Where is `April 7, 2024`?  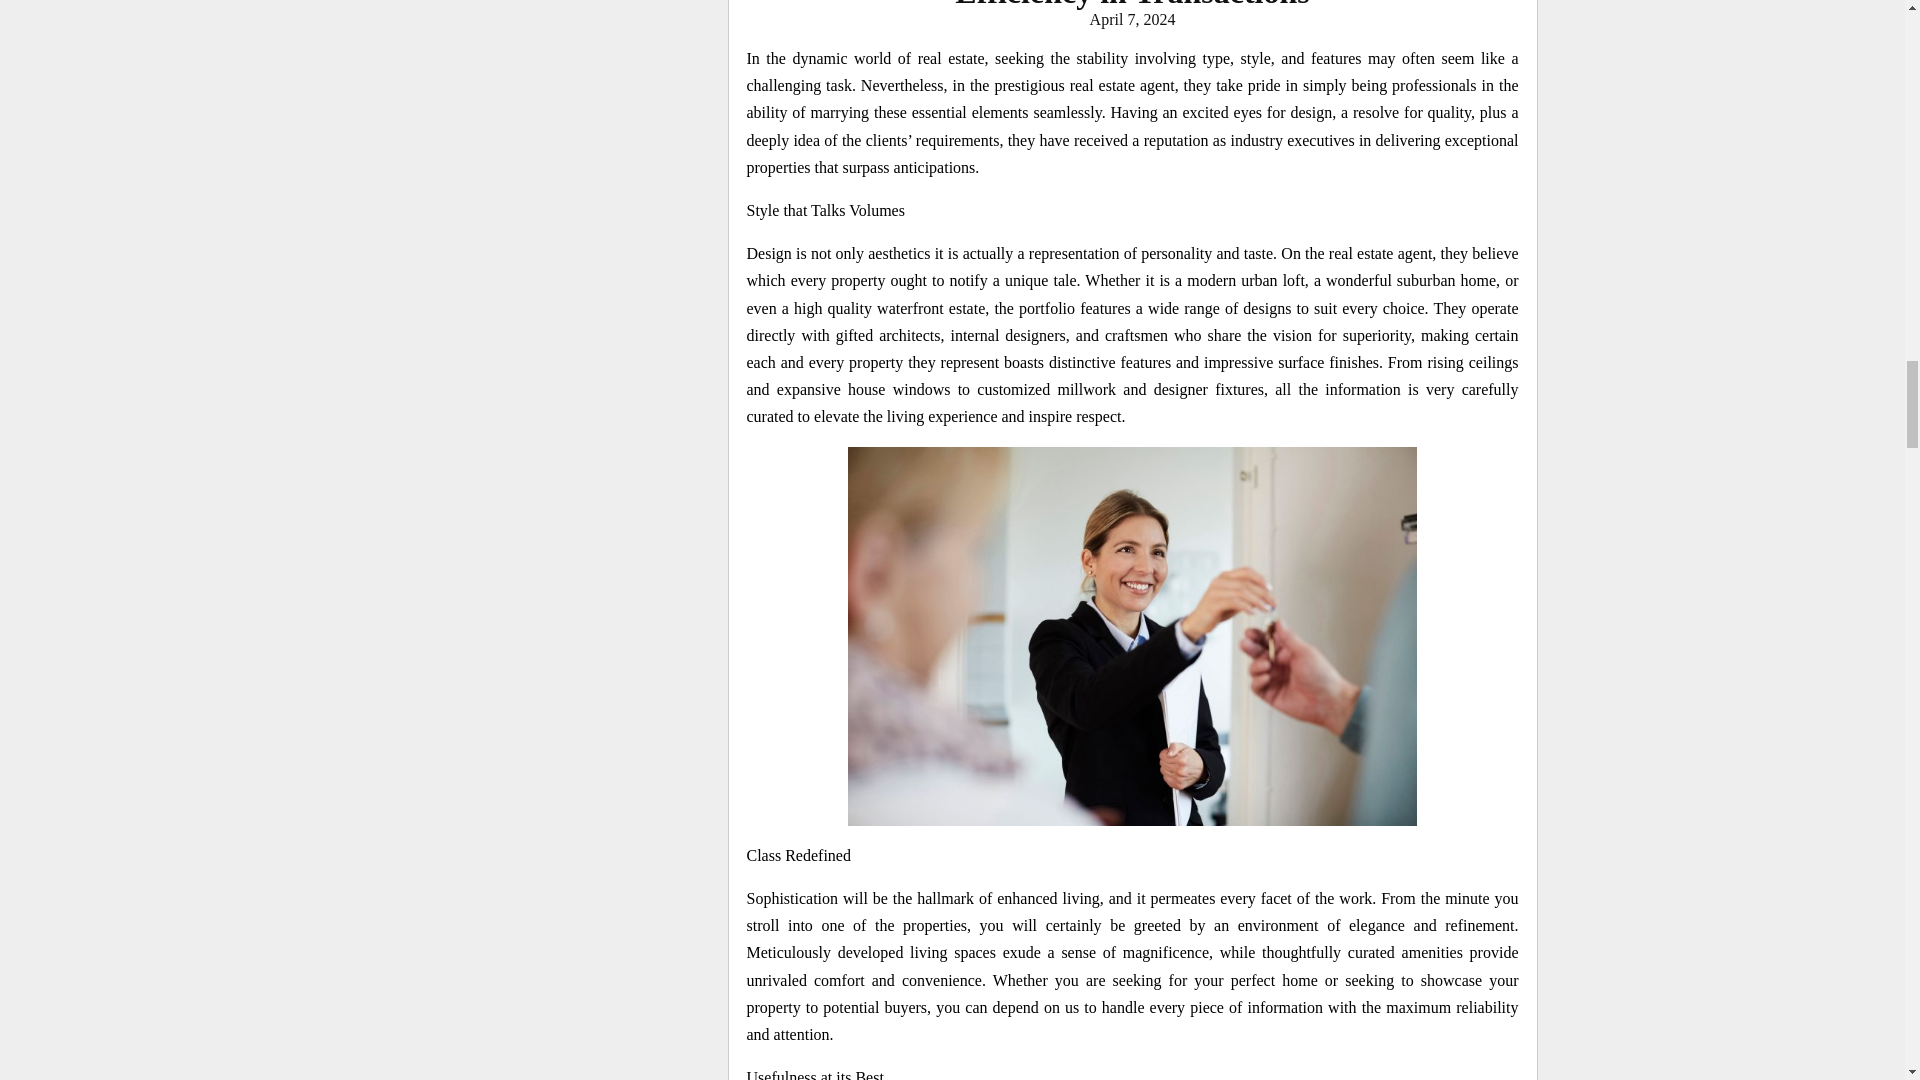 April 7, 2024 is located at coordinates (1132, 19).